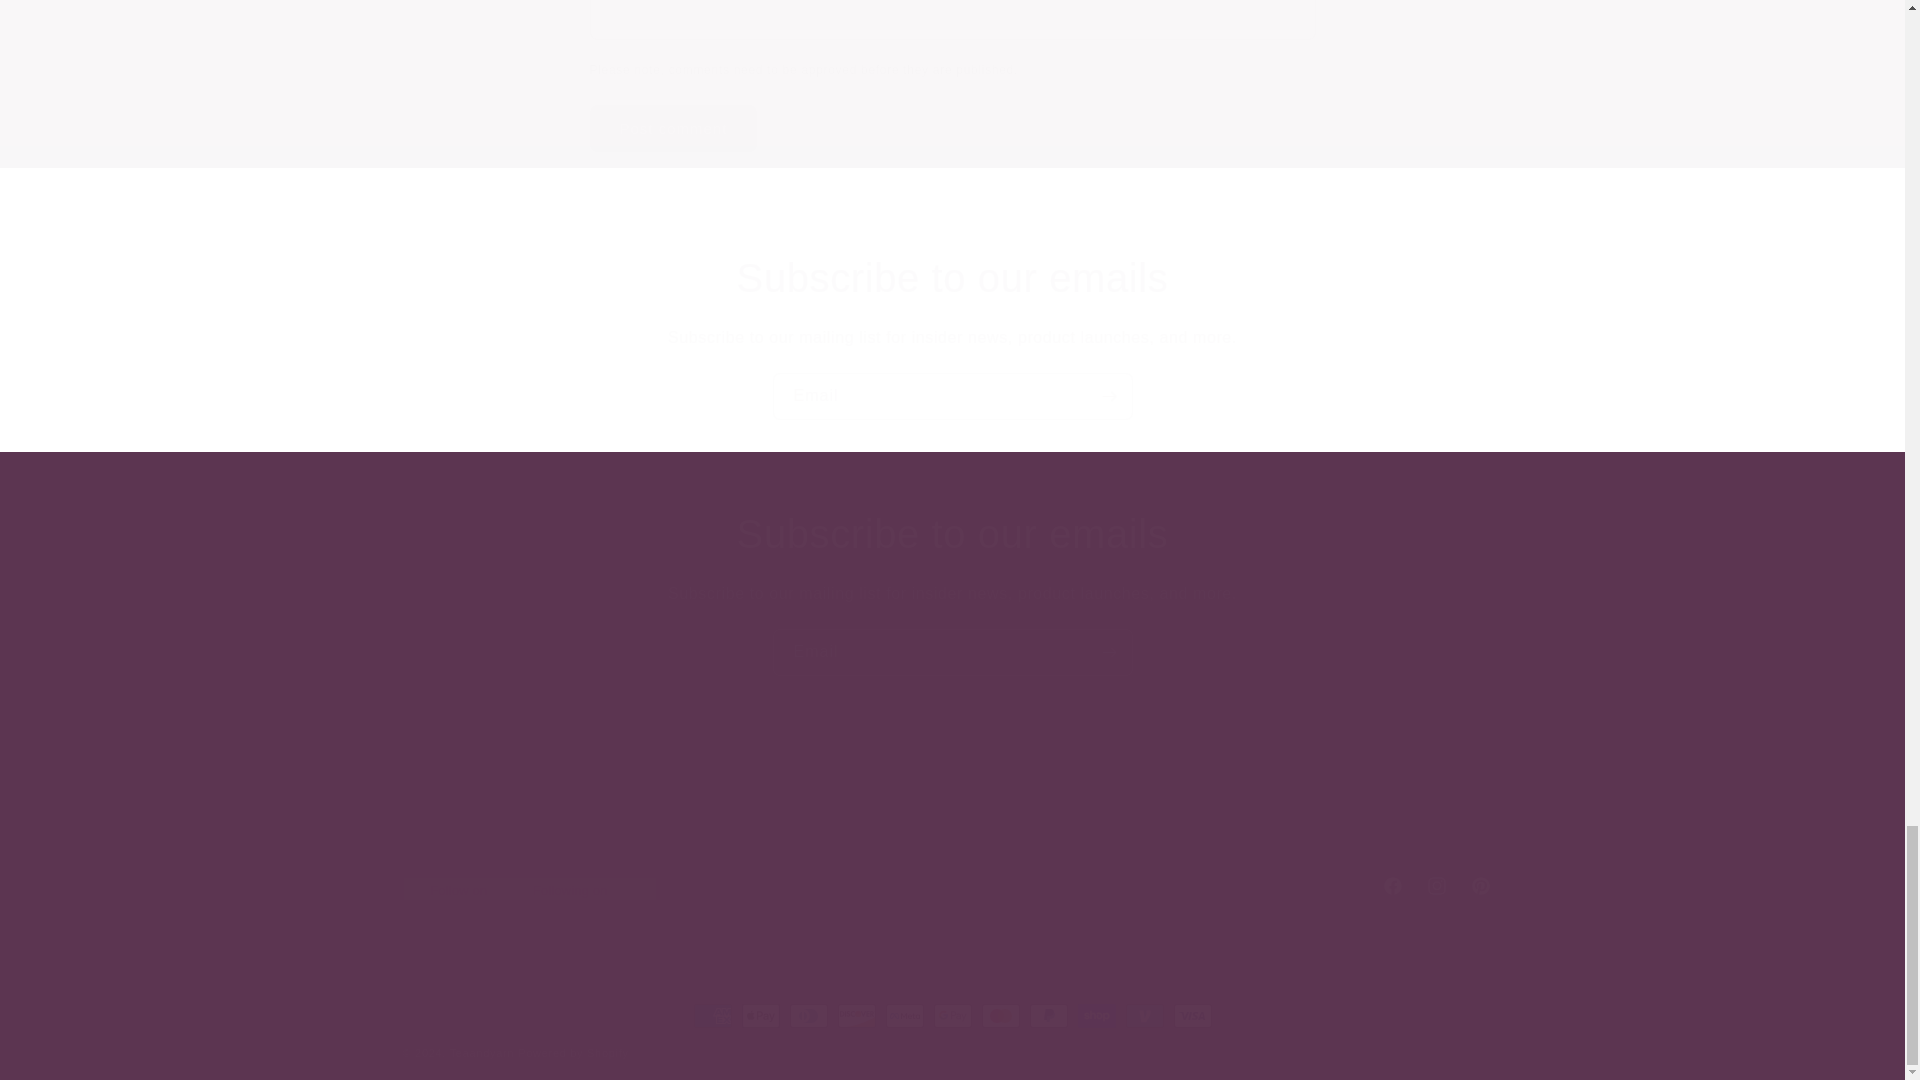  I want to click on Email, so click(952, 396).